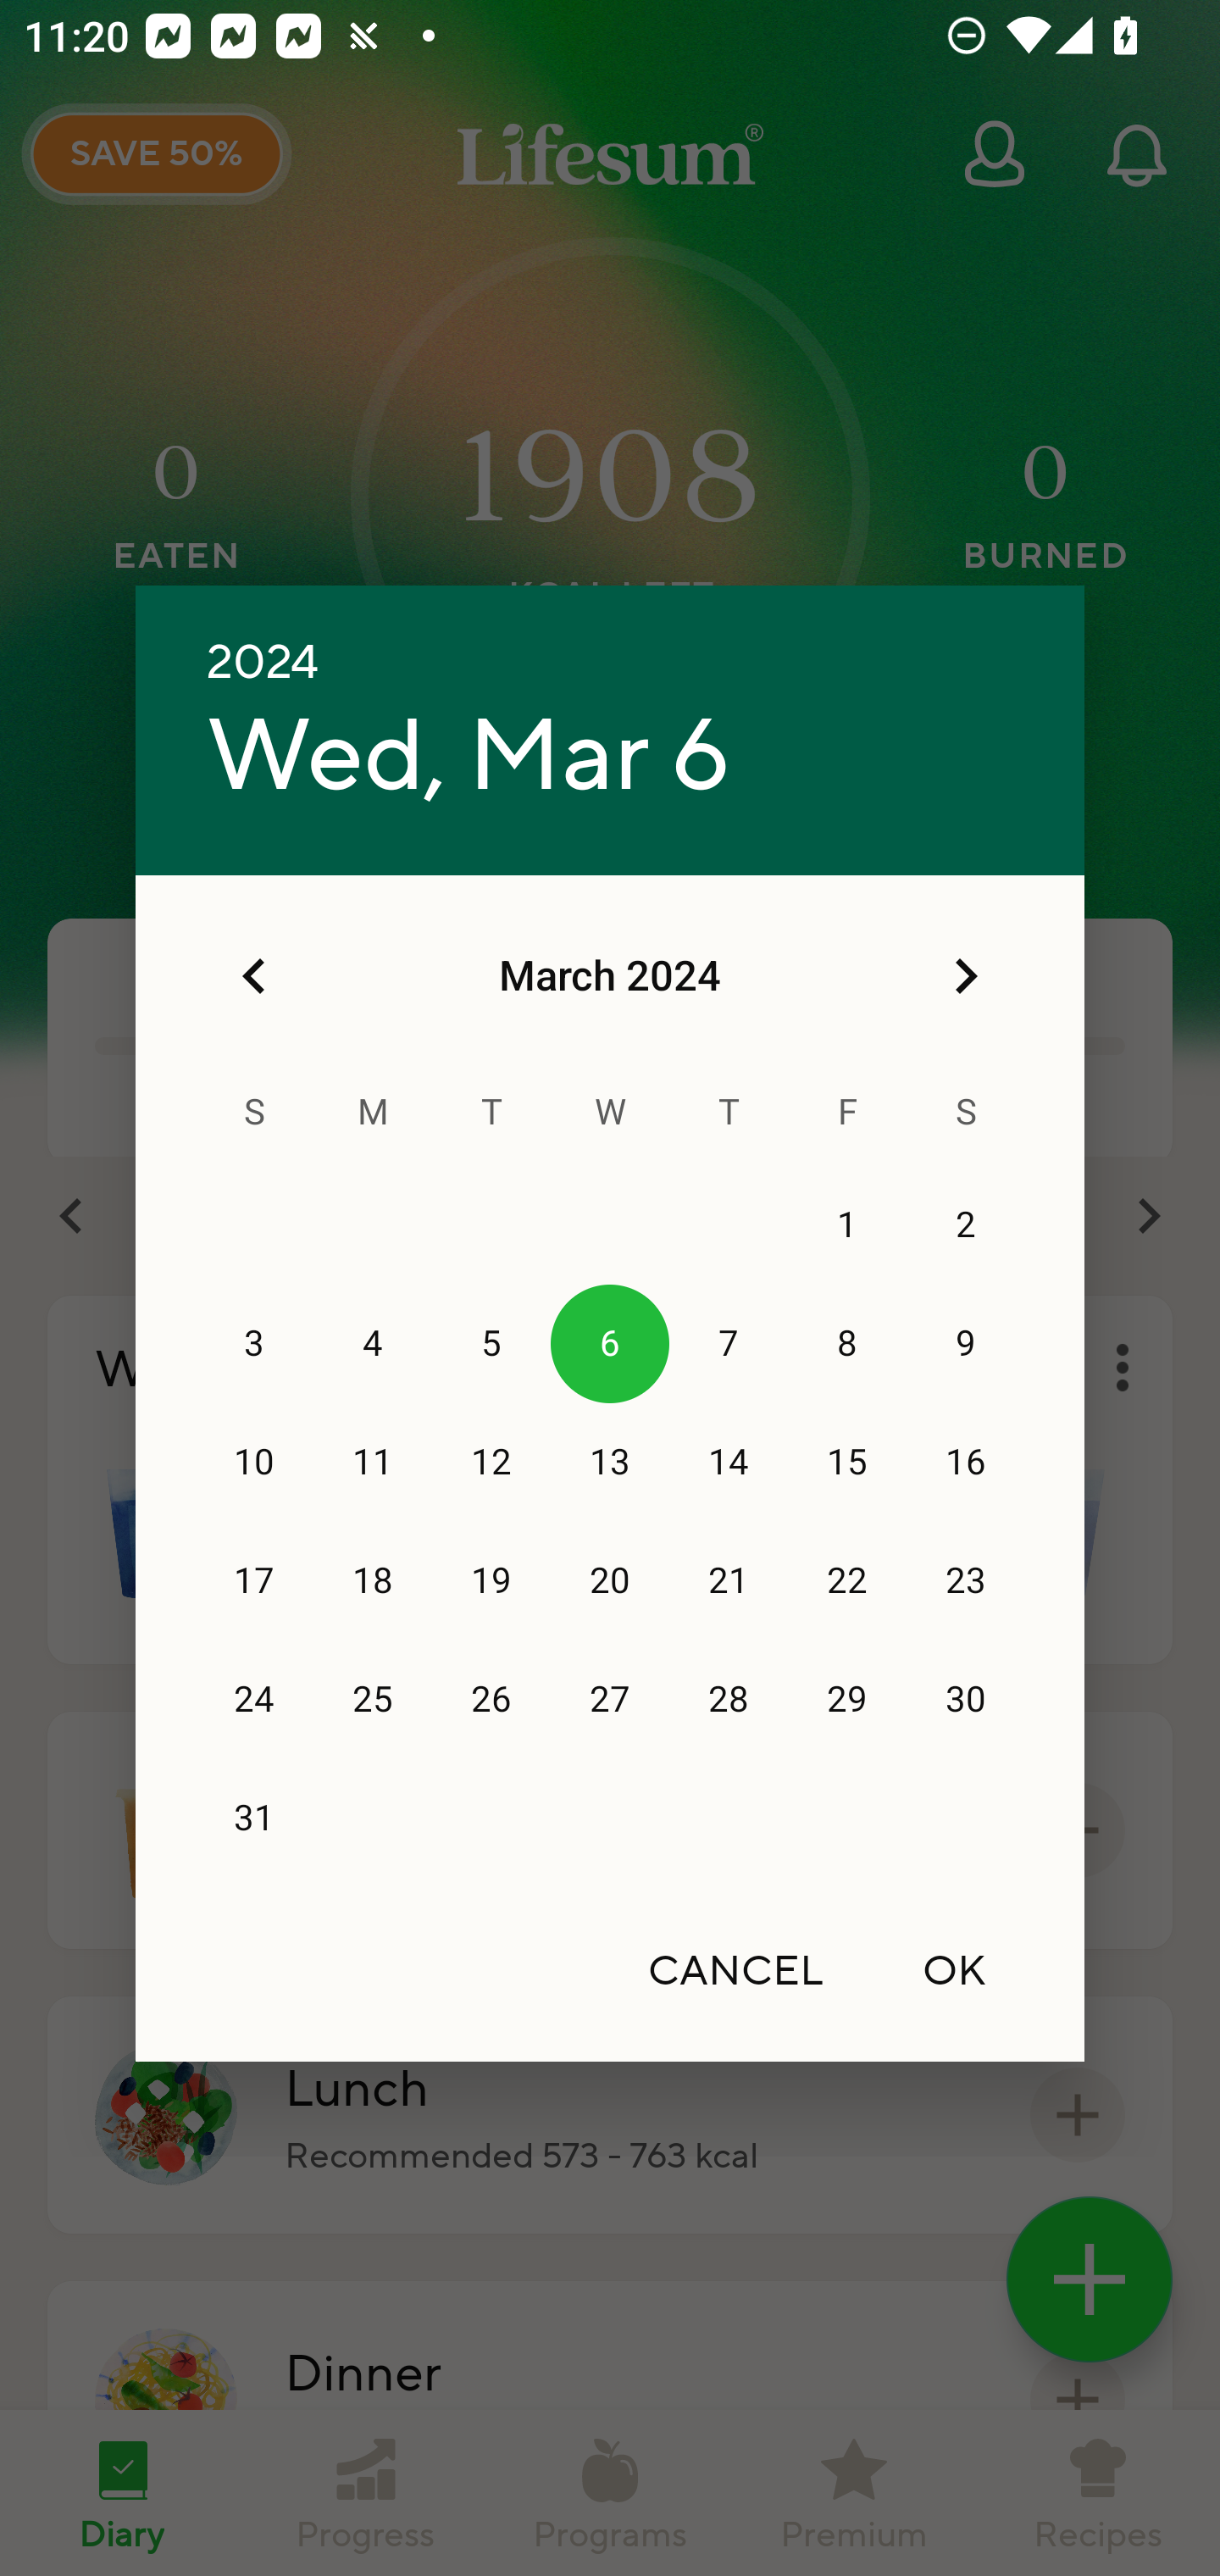 The height and width of the screenshot is (2576, 1220). I want to click on 26 26 March 2024, so click(491, 1700).